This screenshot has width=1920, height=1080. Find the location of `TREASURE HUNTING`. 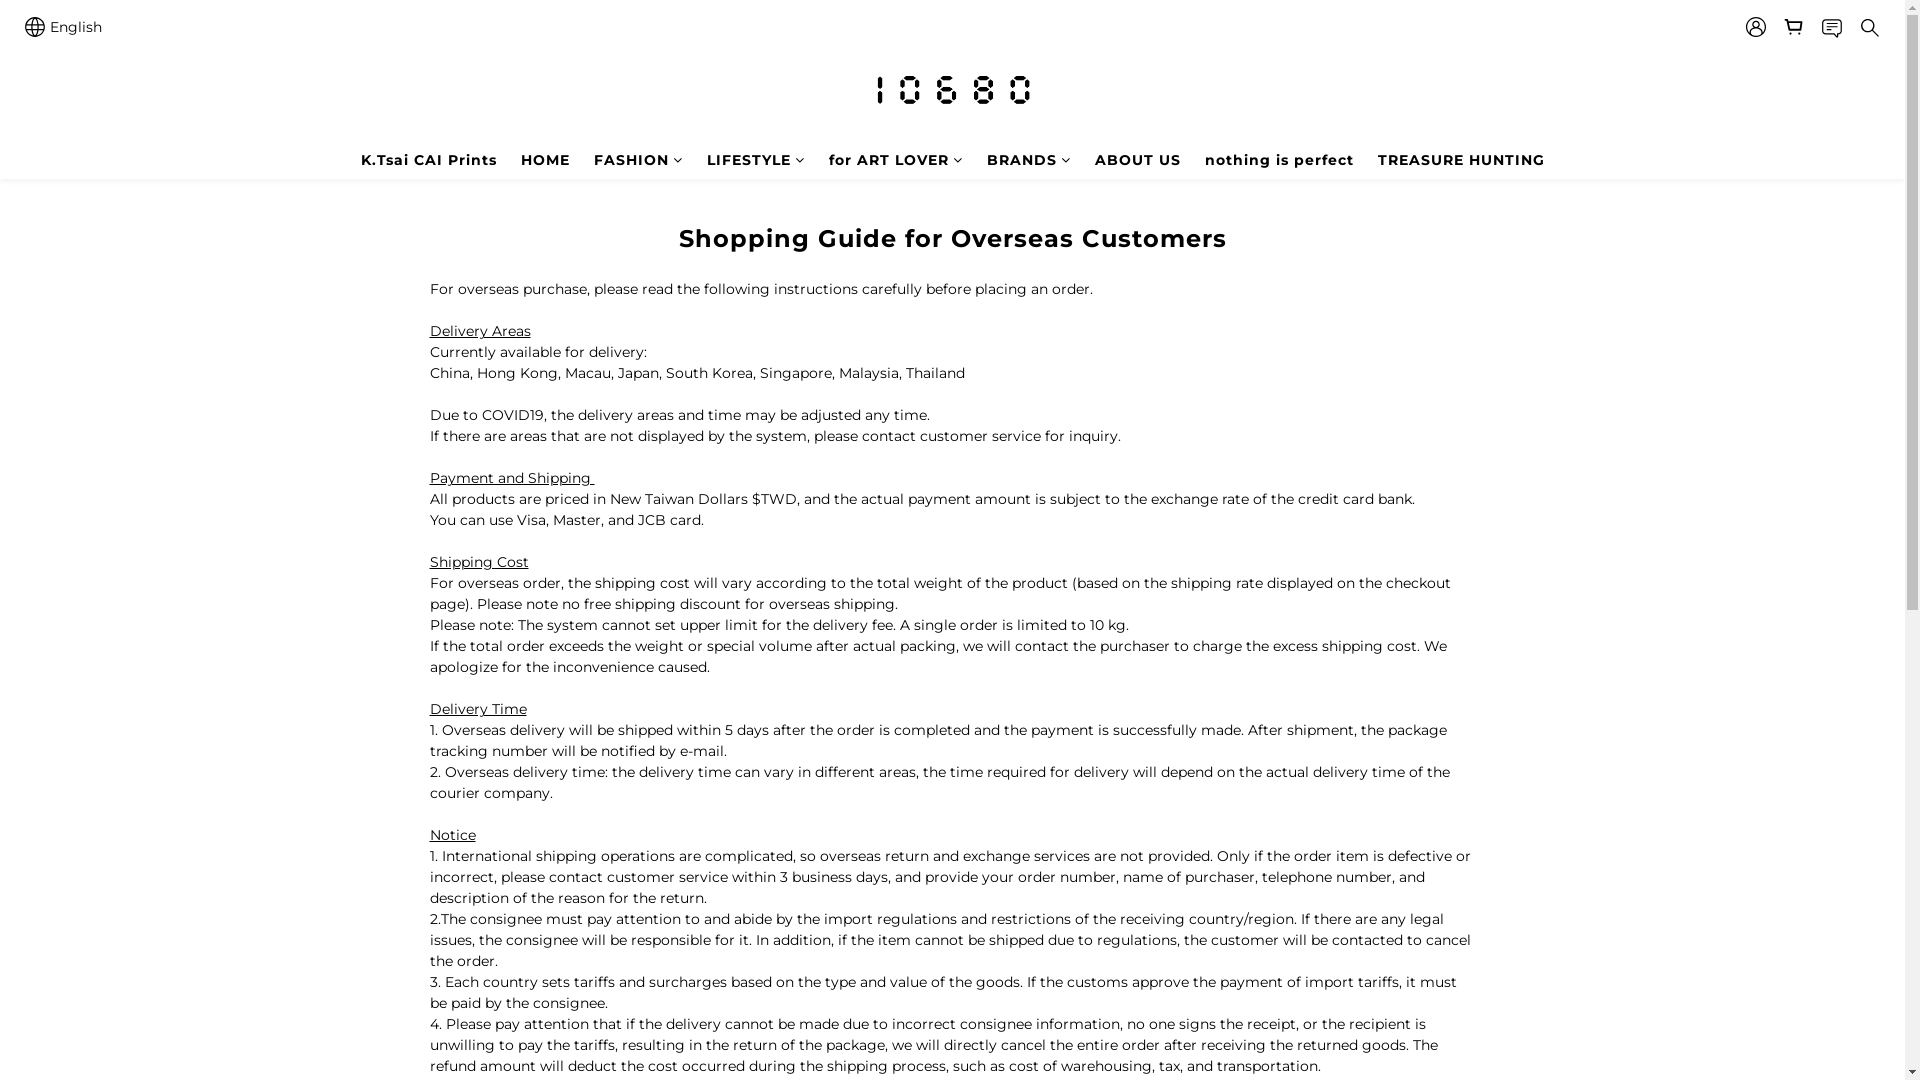

TREASURE HUNTING is located at coordinates (1462, 160).